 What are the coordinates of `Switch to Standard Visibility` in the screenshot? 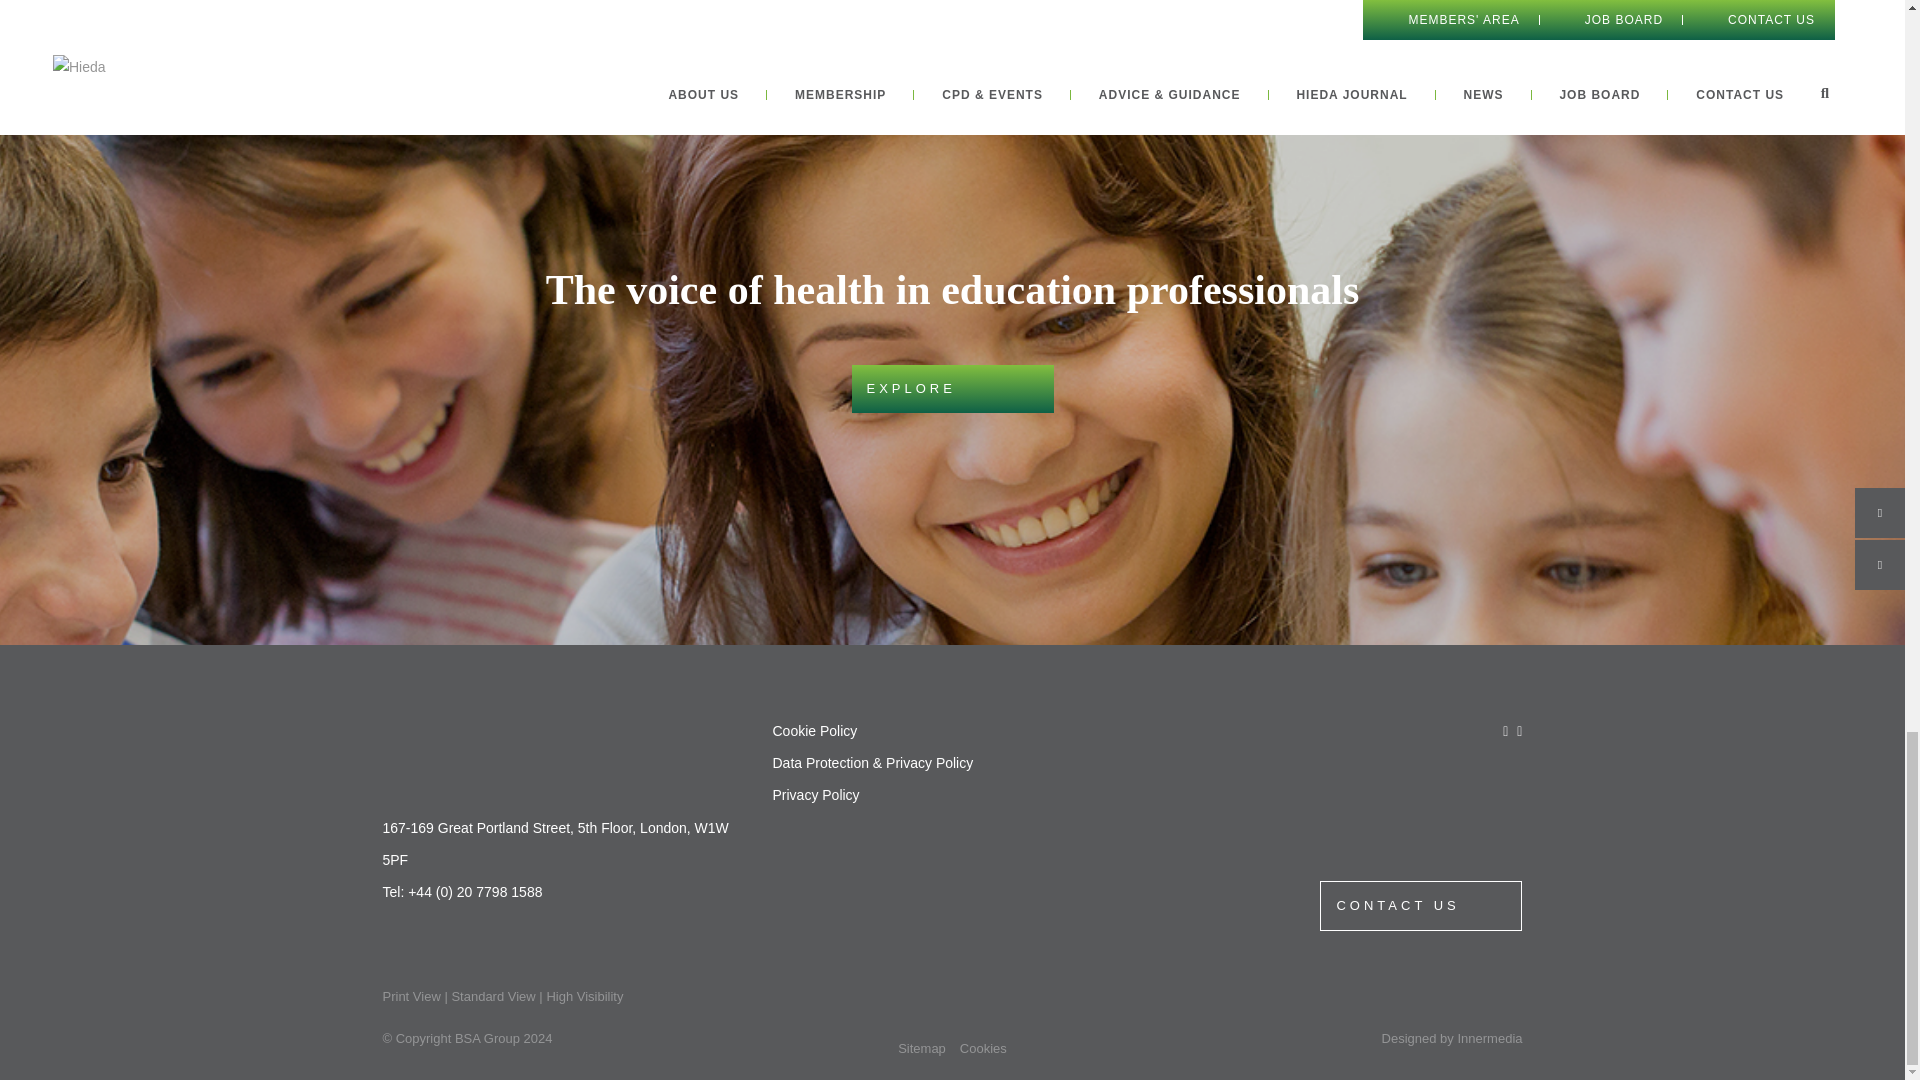 It's located at (493, 996).